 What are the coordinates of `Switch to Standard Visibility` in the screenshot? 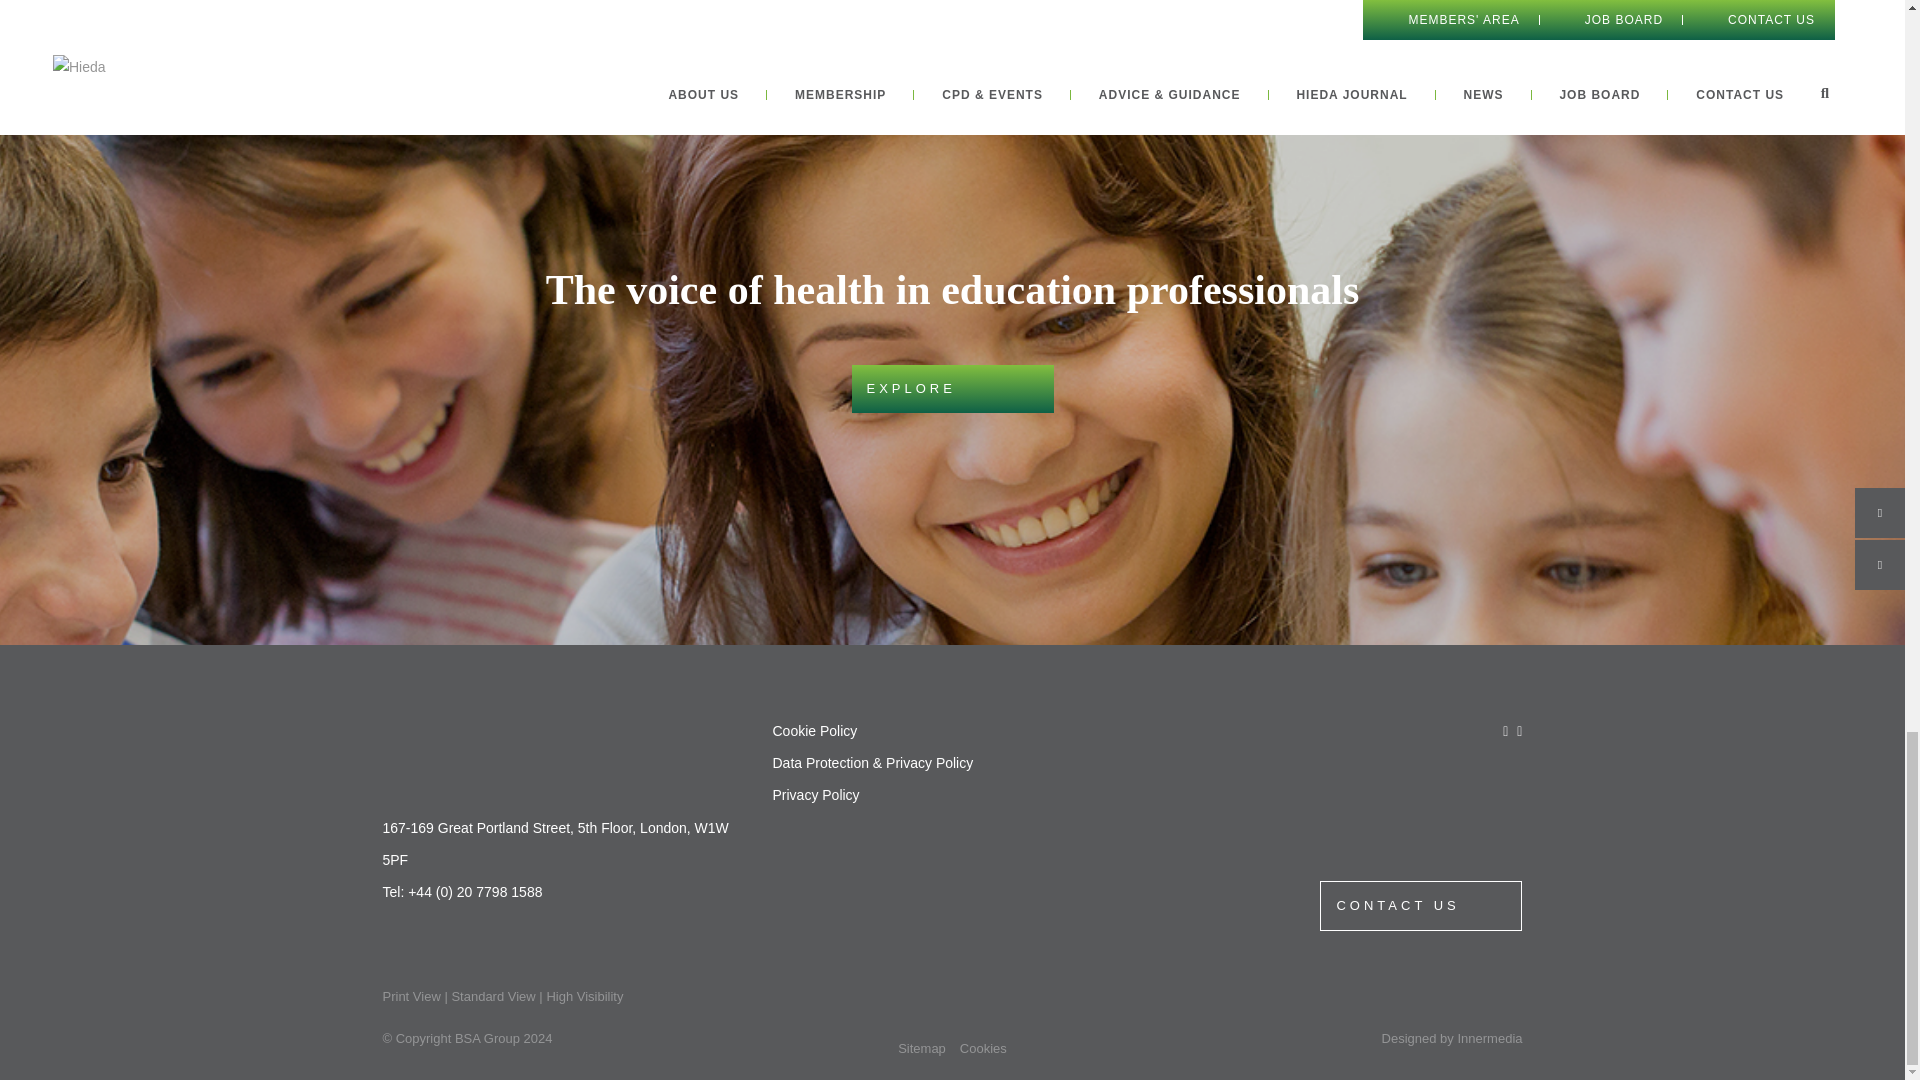 It's located at (493, 996).